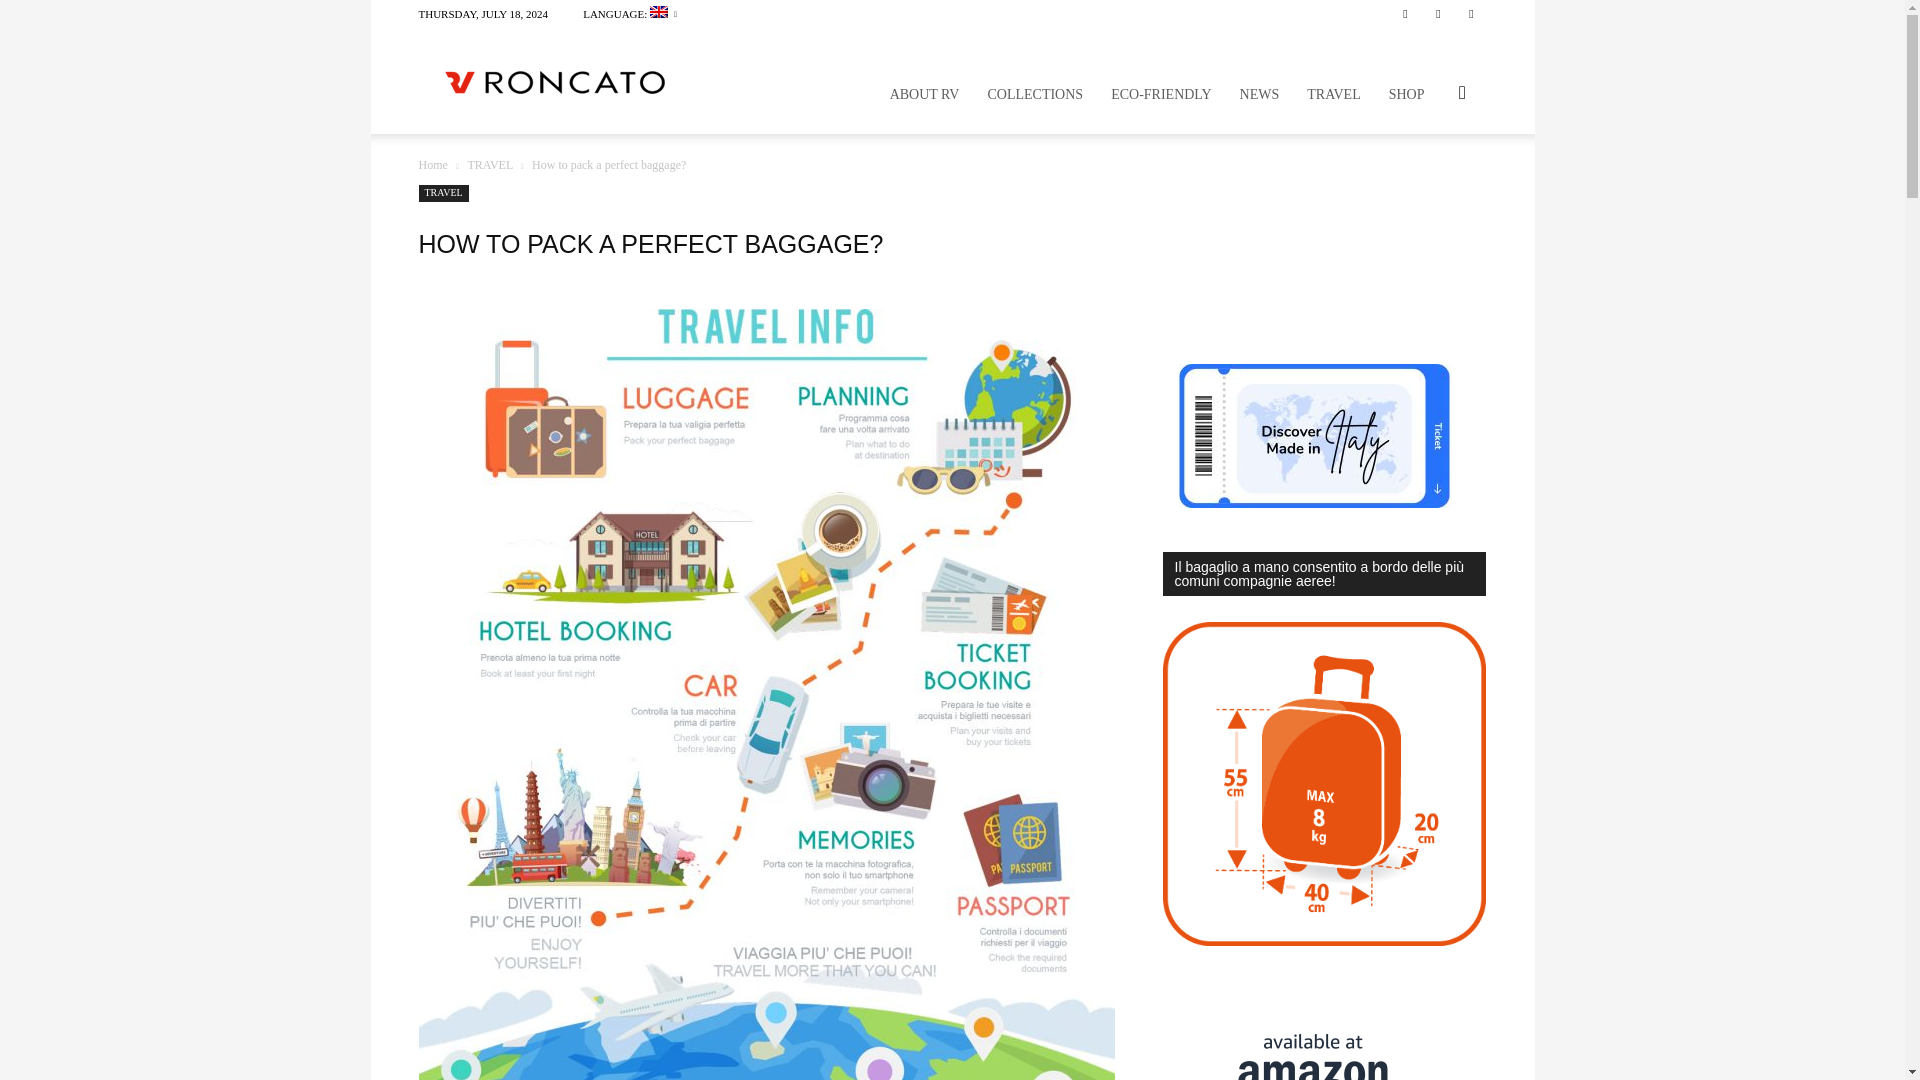 The height and width of the screenshot is (1080, 1920). Describe the element at coordinates (432, 164) in the screenshot. I see `Home` at that location.